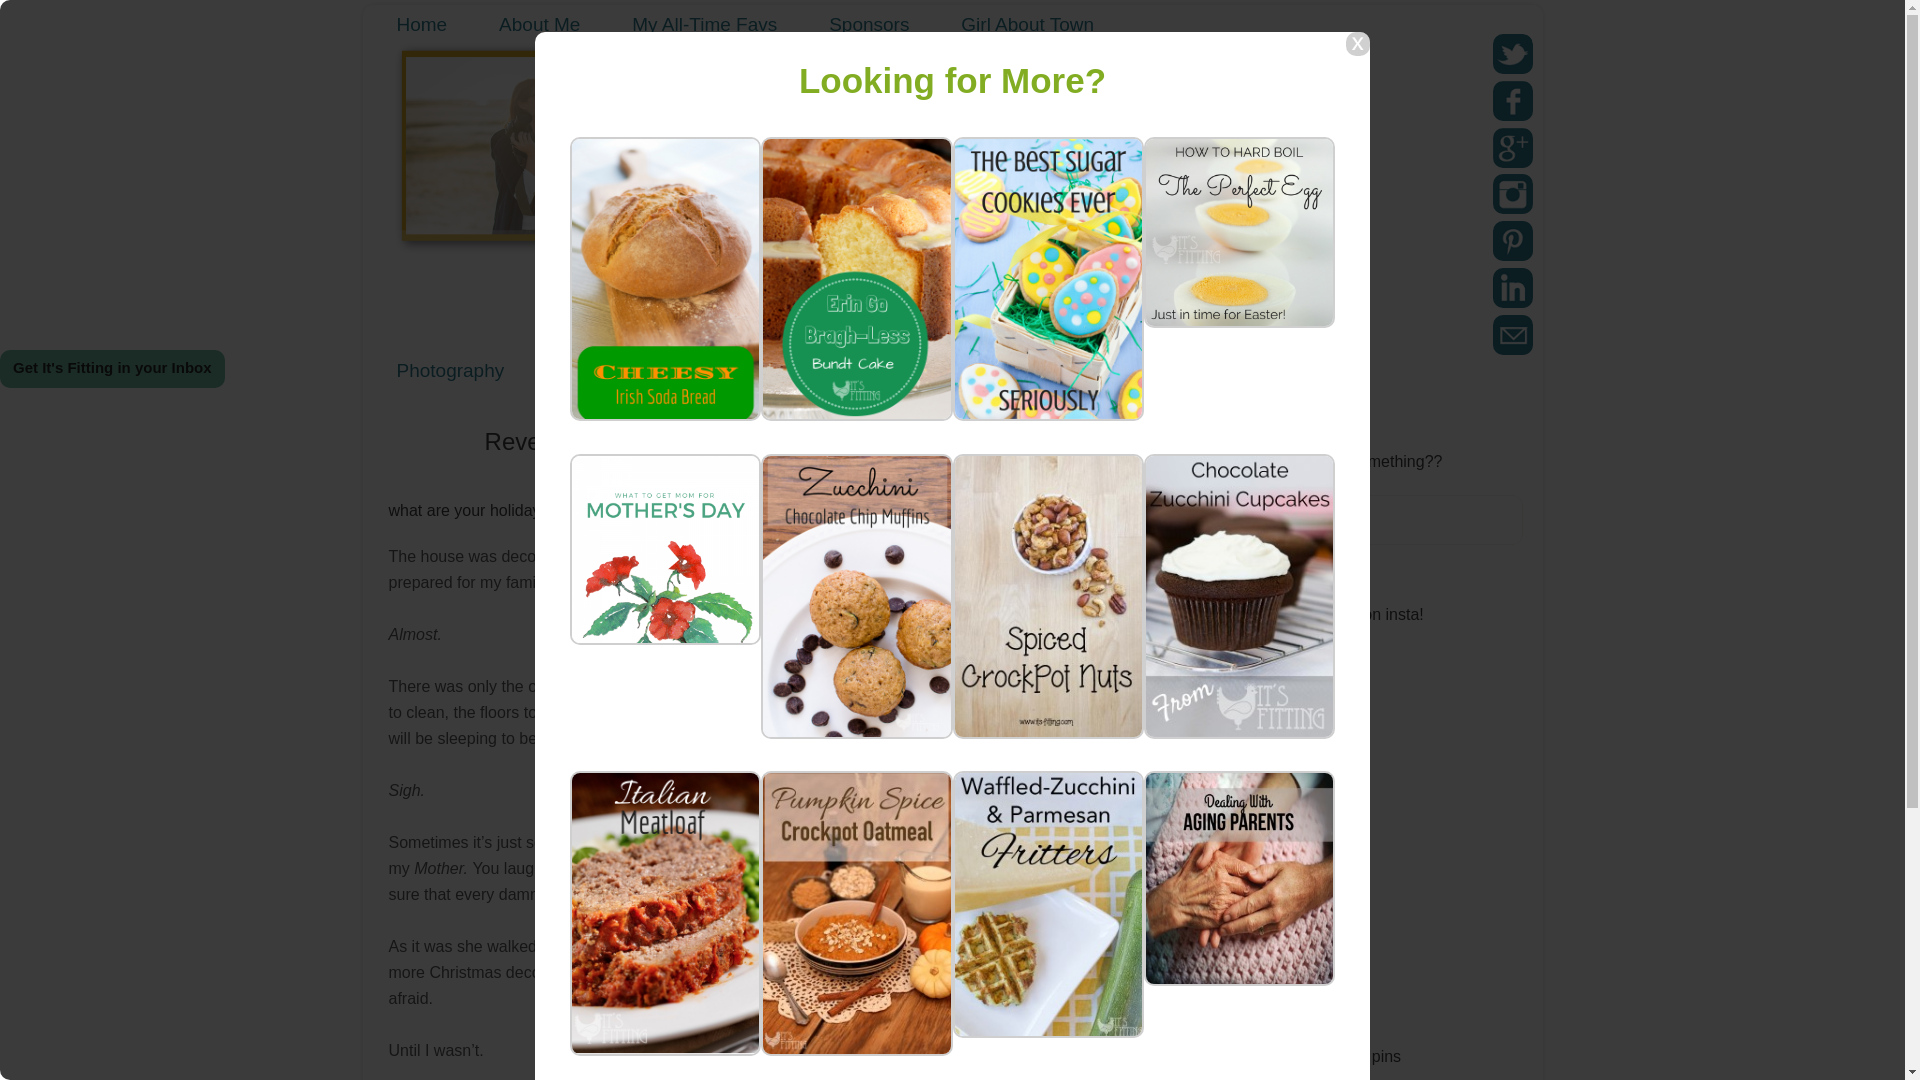 The image size is (1920, 1080). What do you see at coordinates (868, 24) in the screenshot?
I see `Sponsors` at bounding box center [868, 24].